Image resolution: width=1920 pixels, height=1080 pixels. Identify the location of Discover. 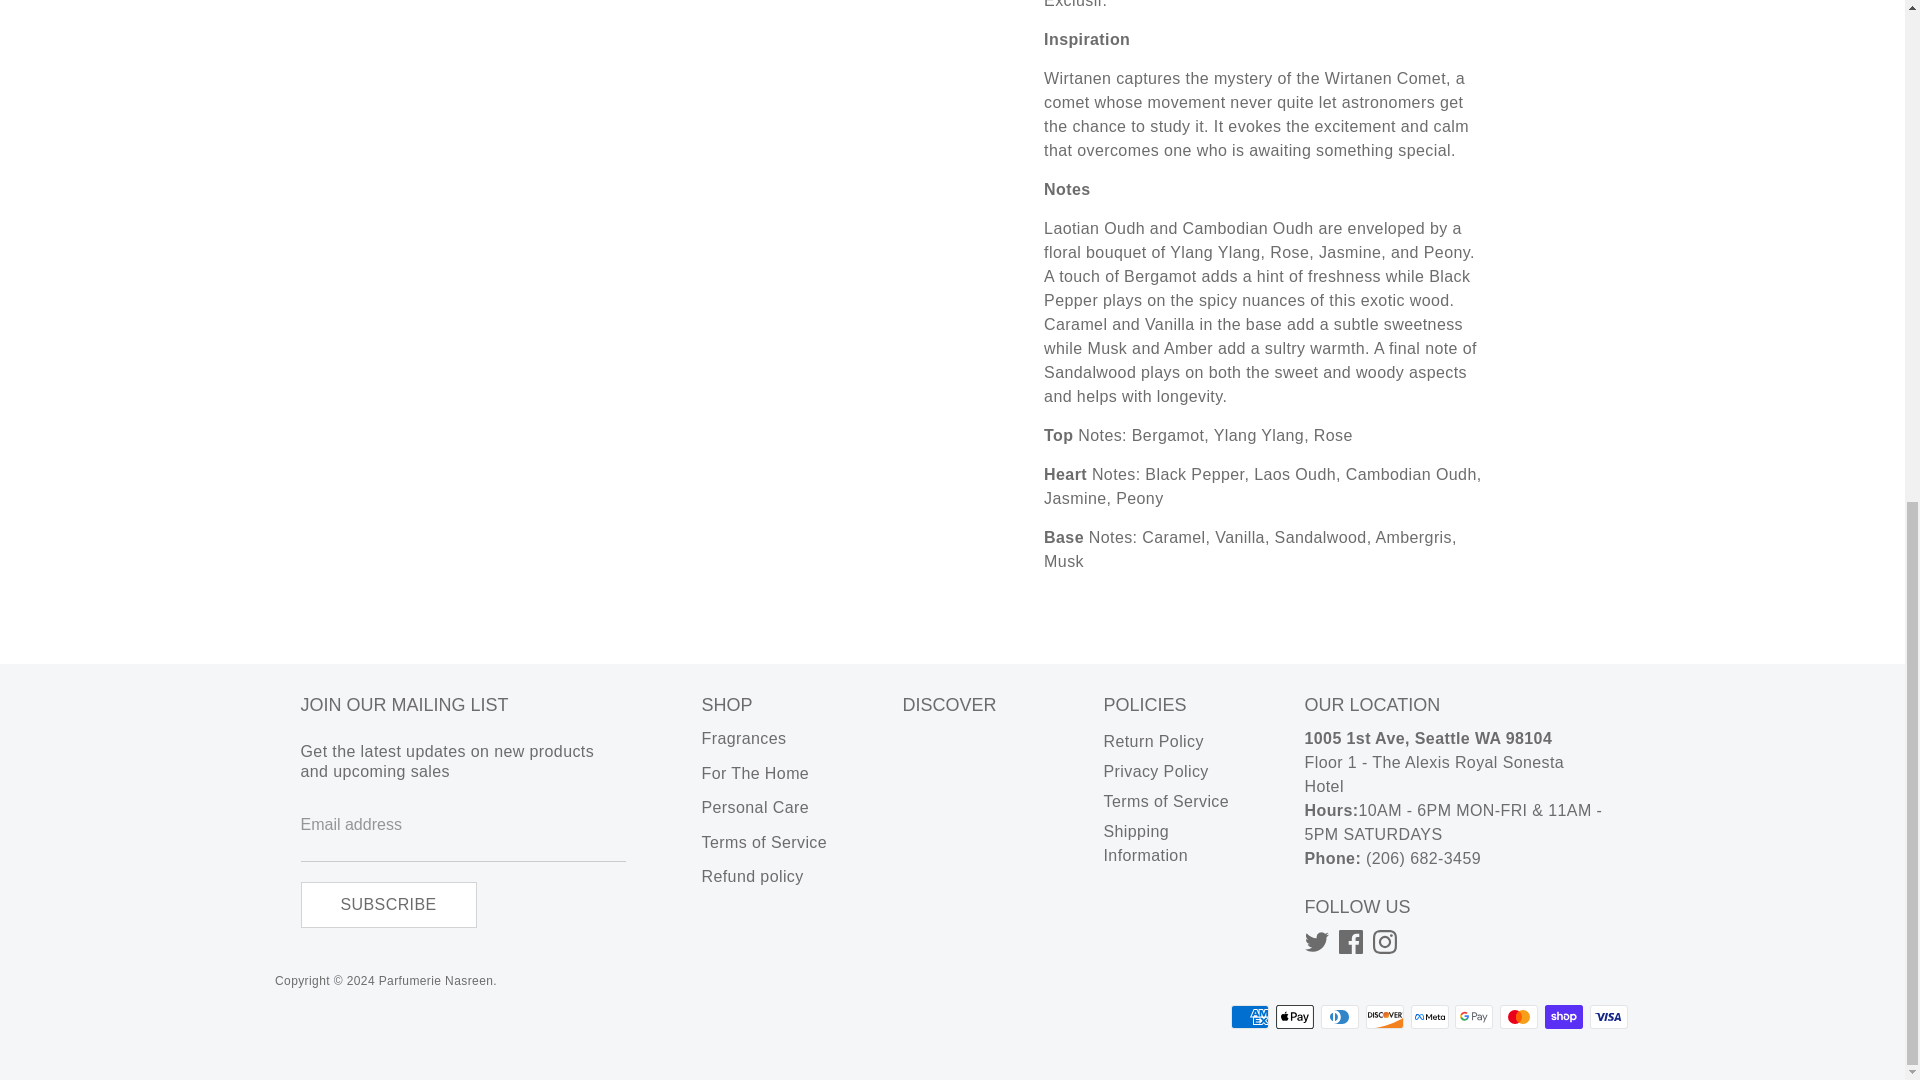
(1384, 1017).